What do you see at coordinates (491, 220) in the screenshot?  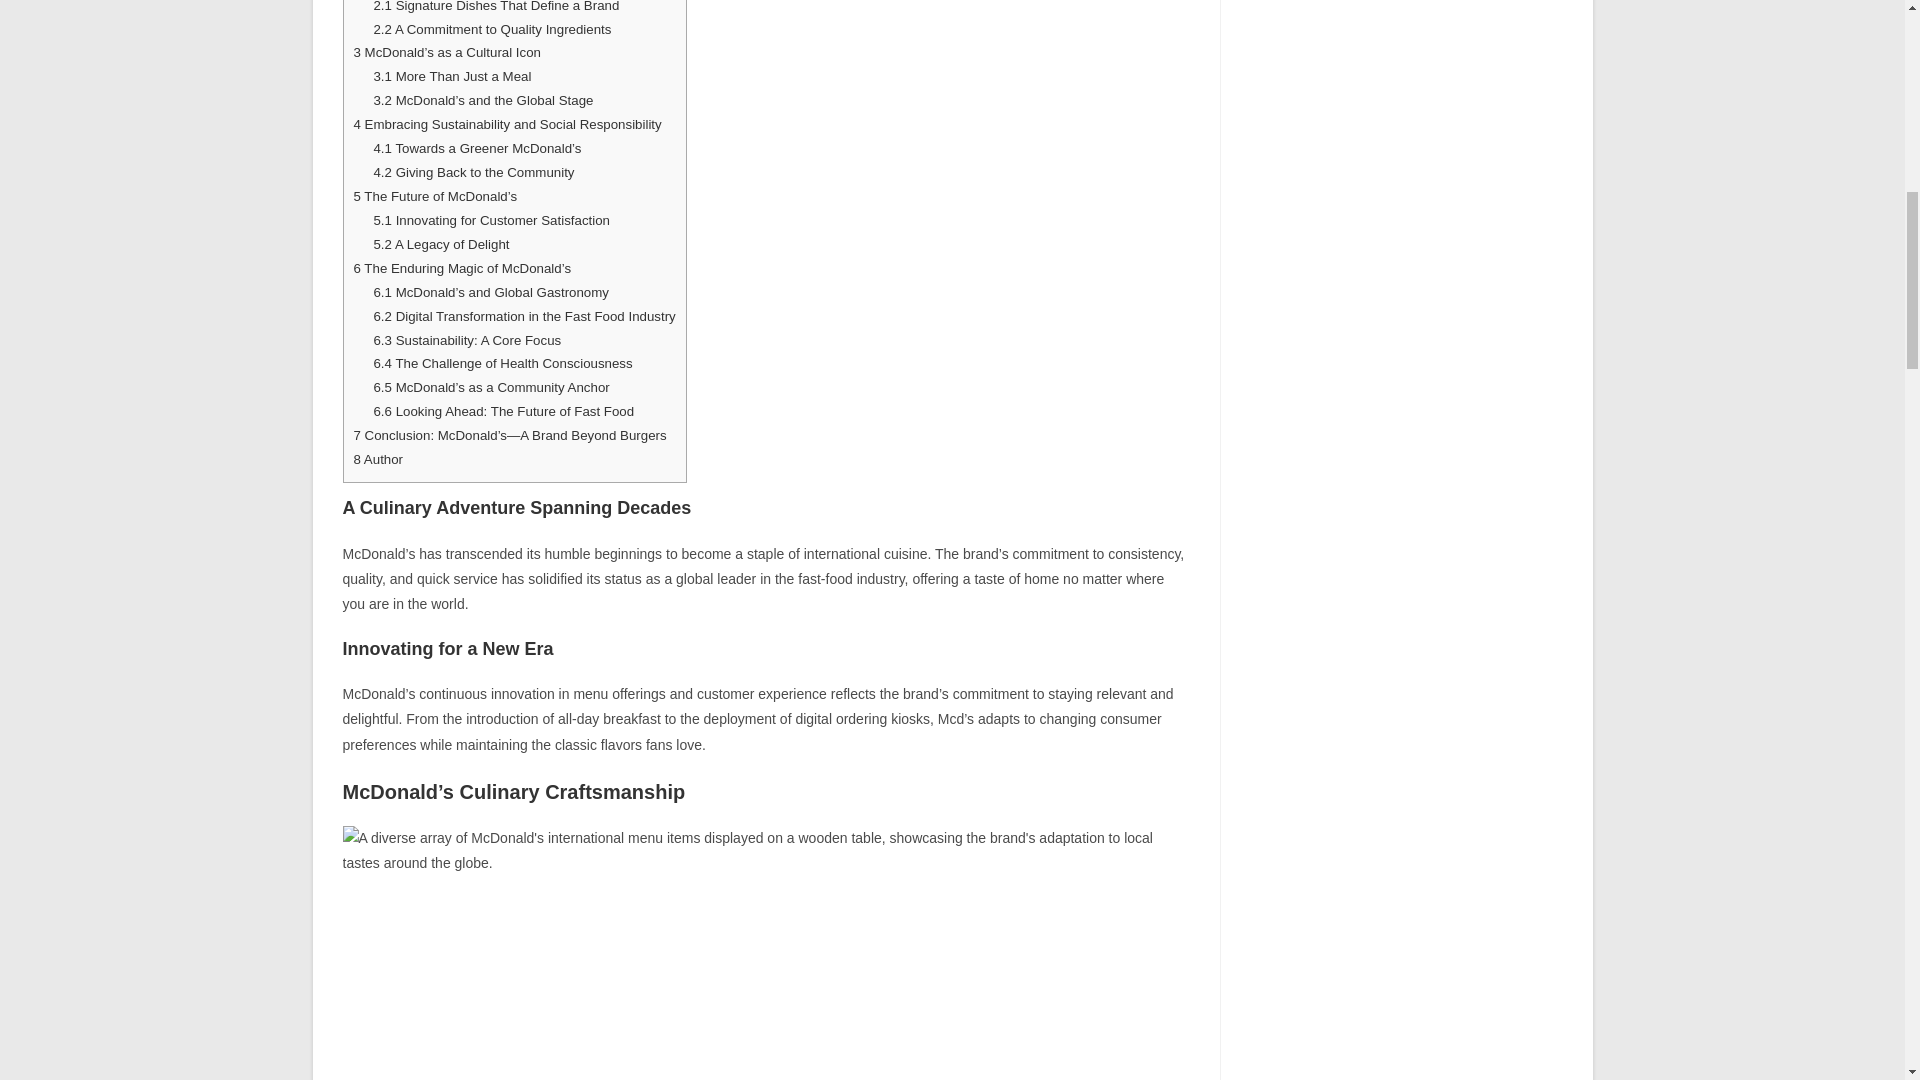 I see `5.1 Innovating for Customer Satisfaction` at bounding box center [491, 220].